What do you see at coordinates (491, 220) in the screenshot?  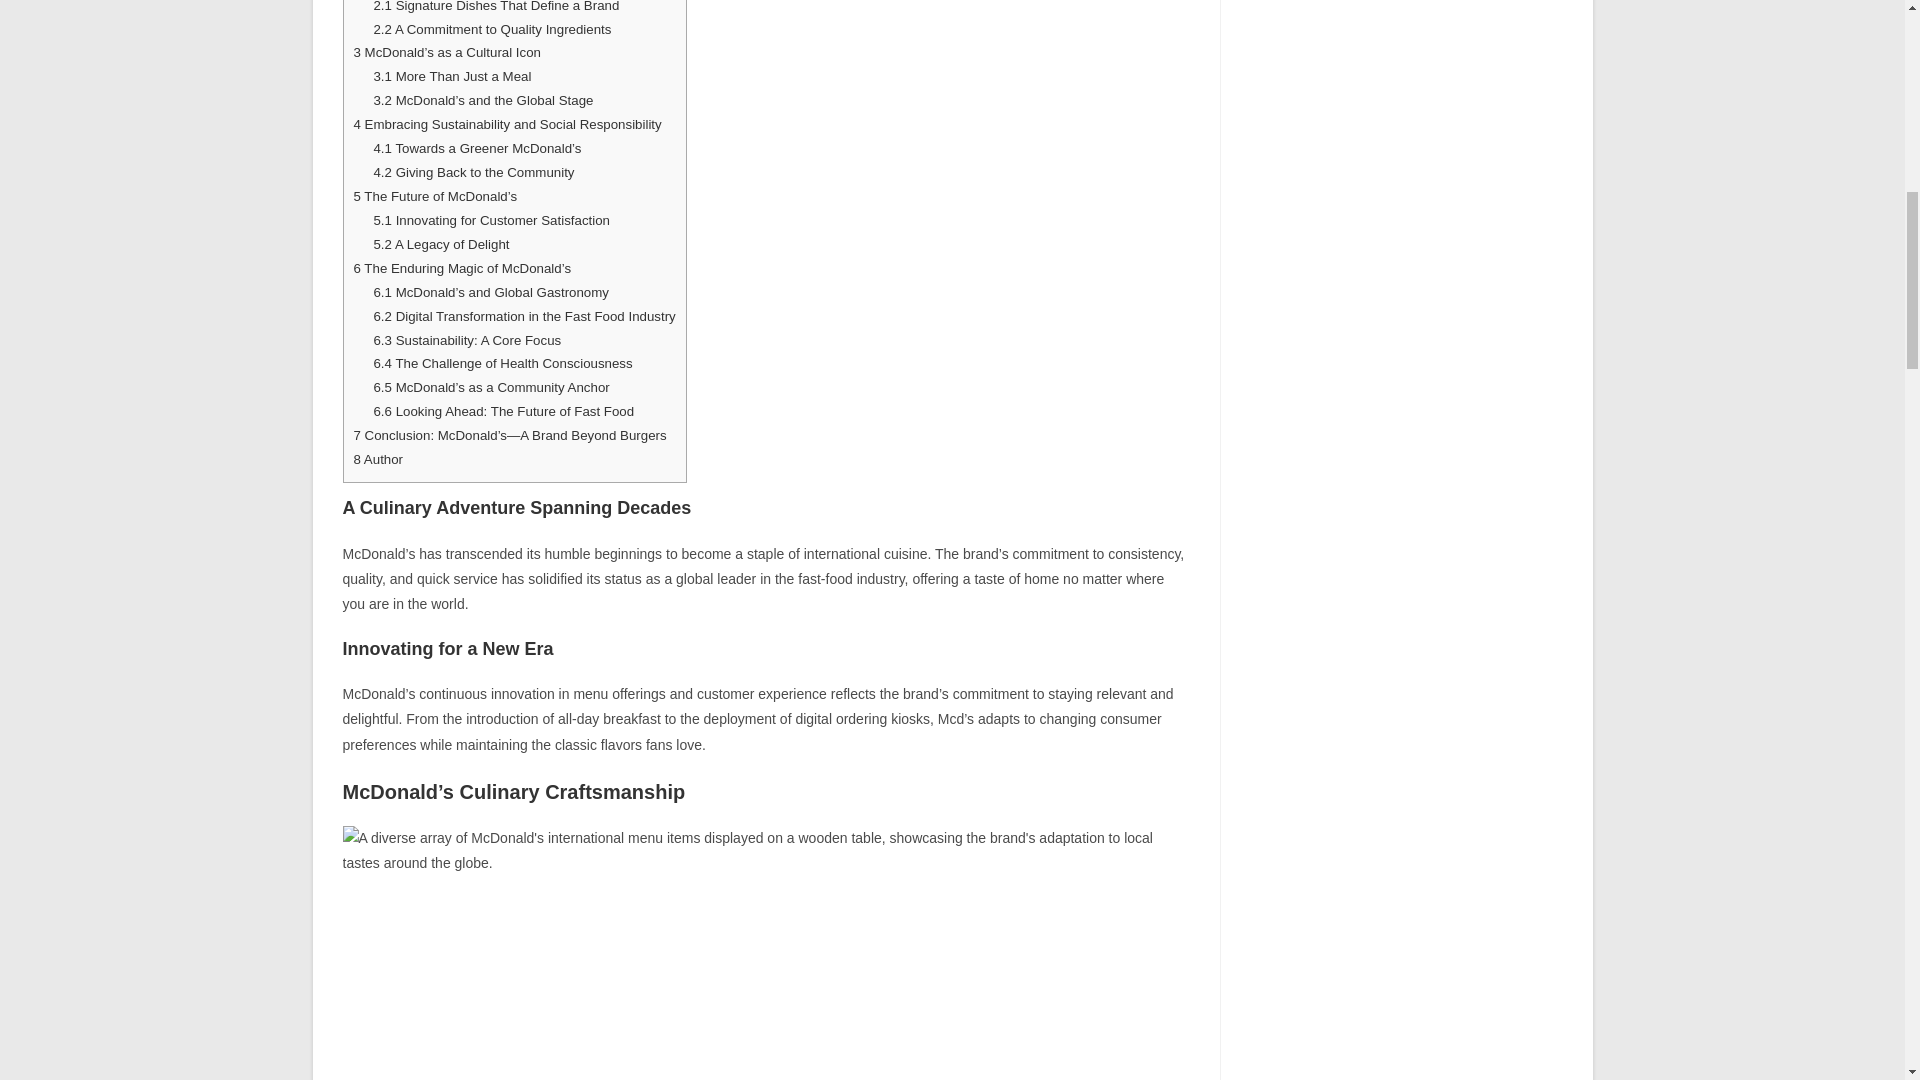 I see `5.1 Innovating for Customer Satisfaction` at bounding box center [491, 220].